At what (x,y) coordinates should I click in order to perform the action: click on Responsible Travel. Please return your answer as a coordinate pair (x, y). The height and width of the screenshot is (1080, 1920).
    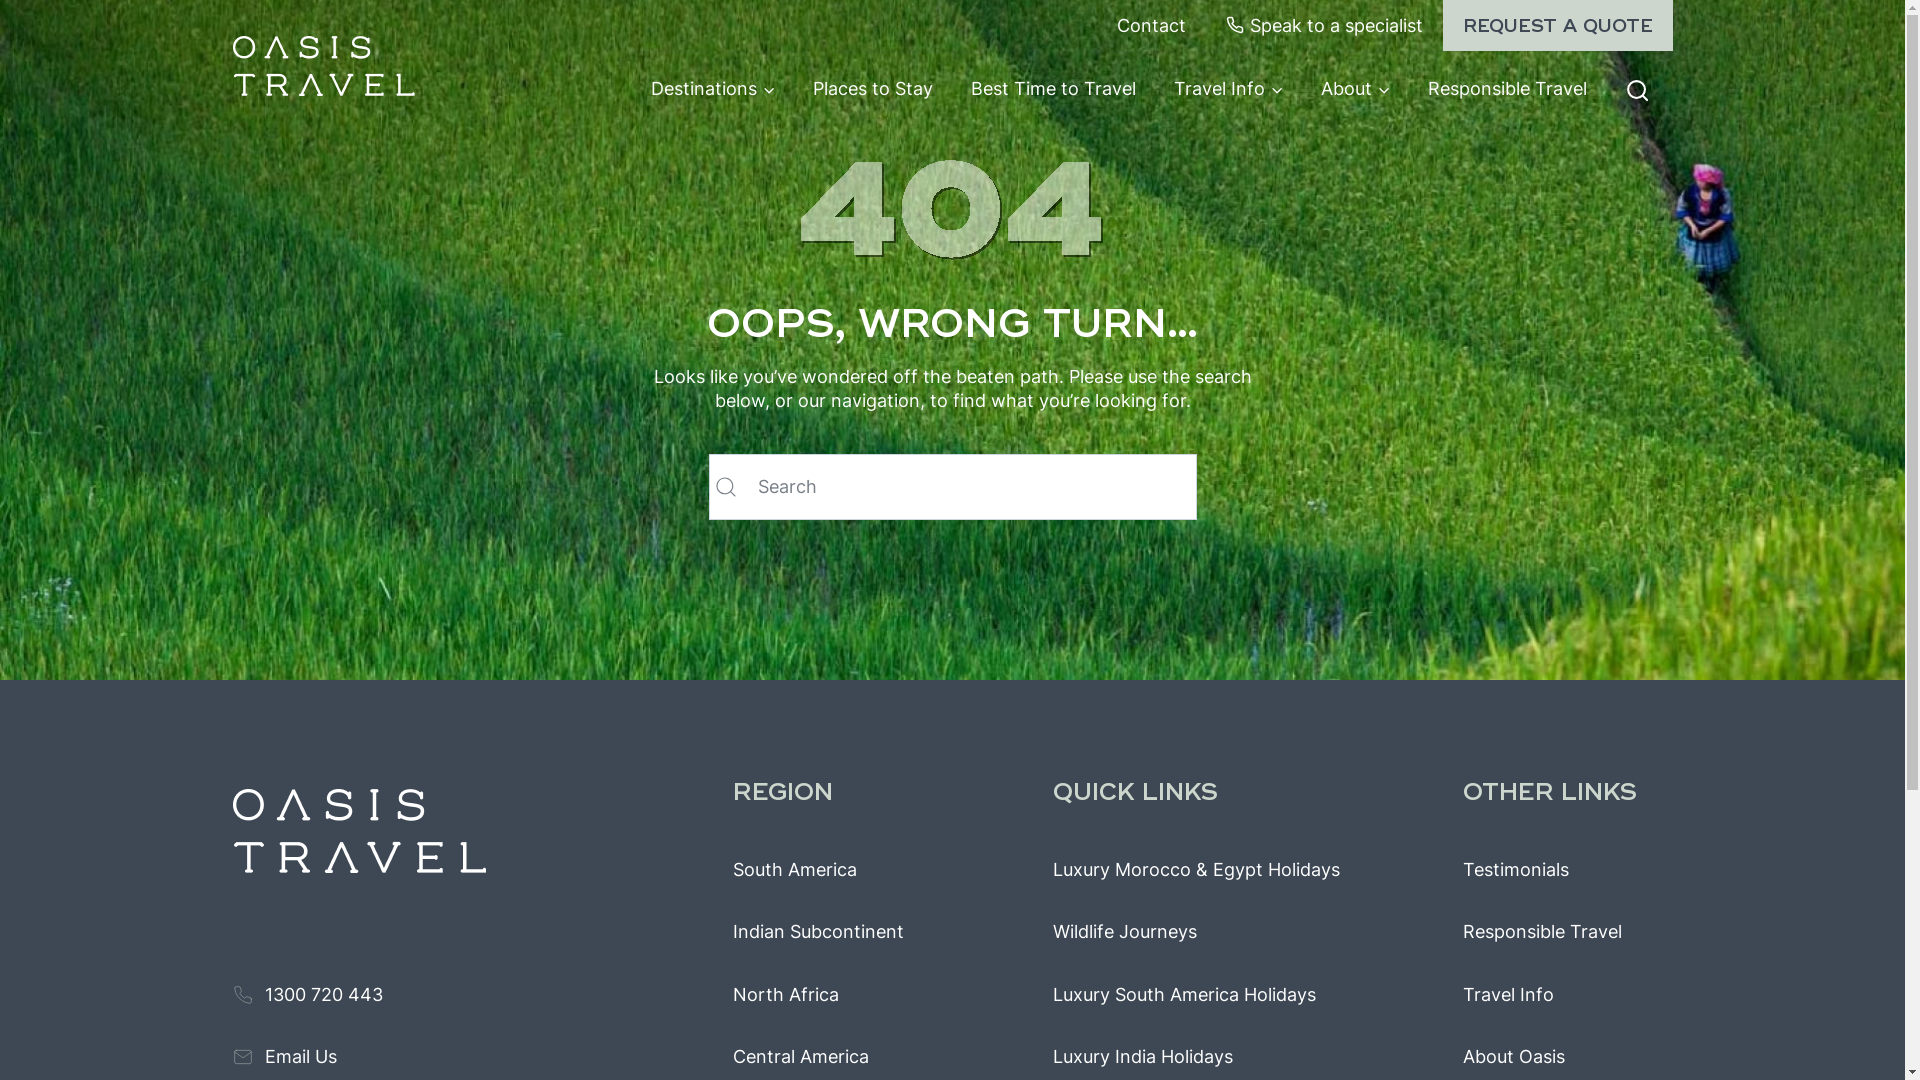
    Looking at the image, I should click on (1508, 88).